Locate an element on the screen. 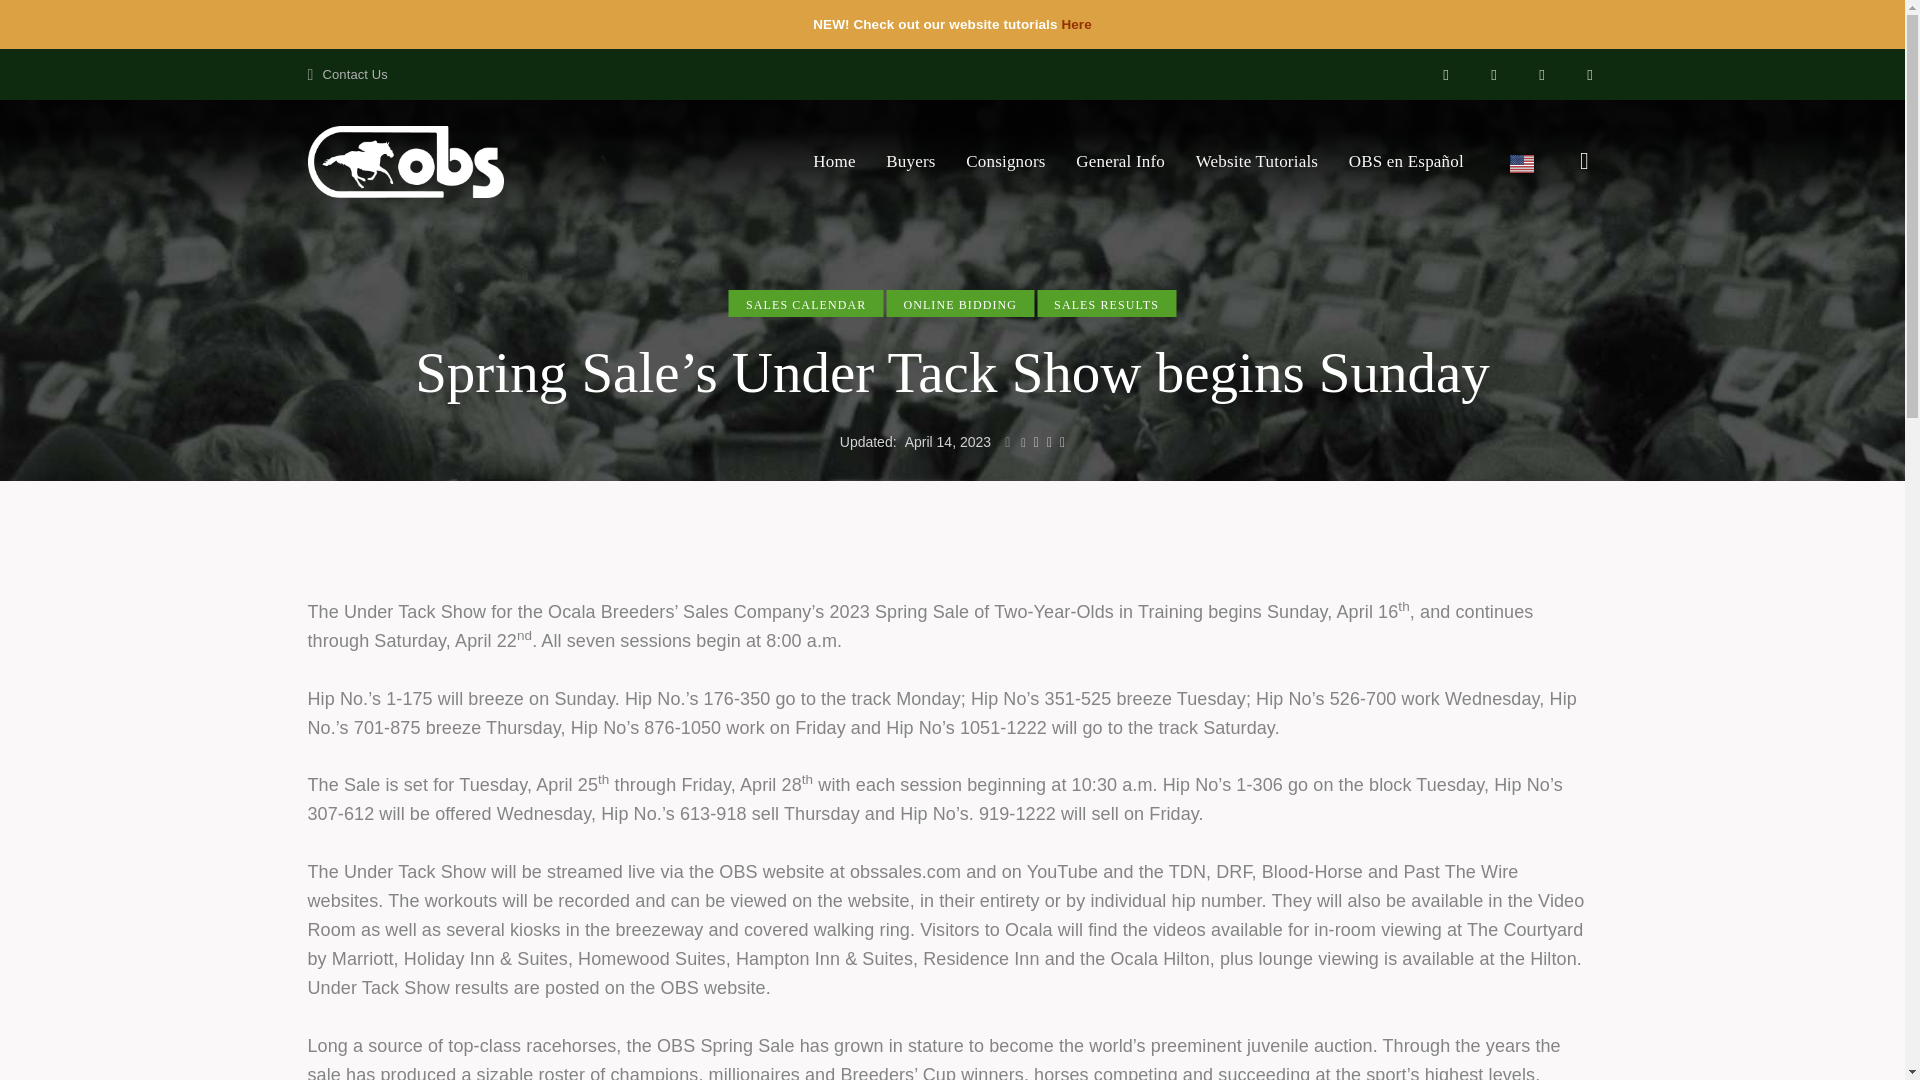  General Info is located at coordinates (1120, 162).